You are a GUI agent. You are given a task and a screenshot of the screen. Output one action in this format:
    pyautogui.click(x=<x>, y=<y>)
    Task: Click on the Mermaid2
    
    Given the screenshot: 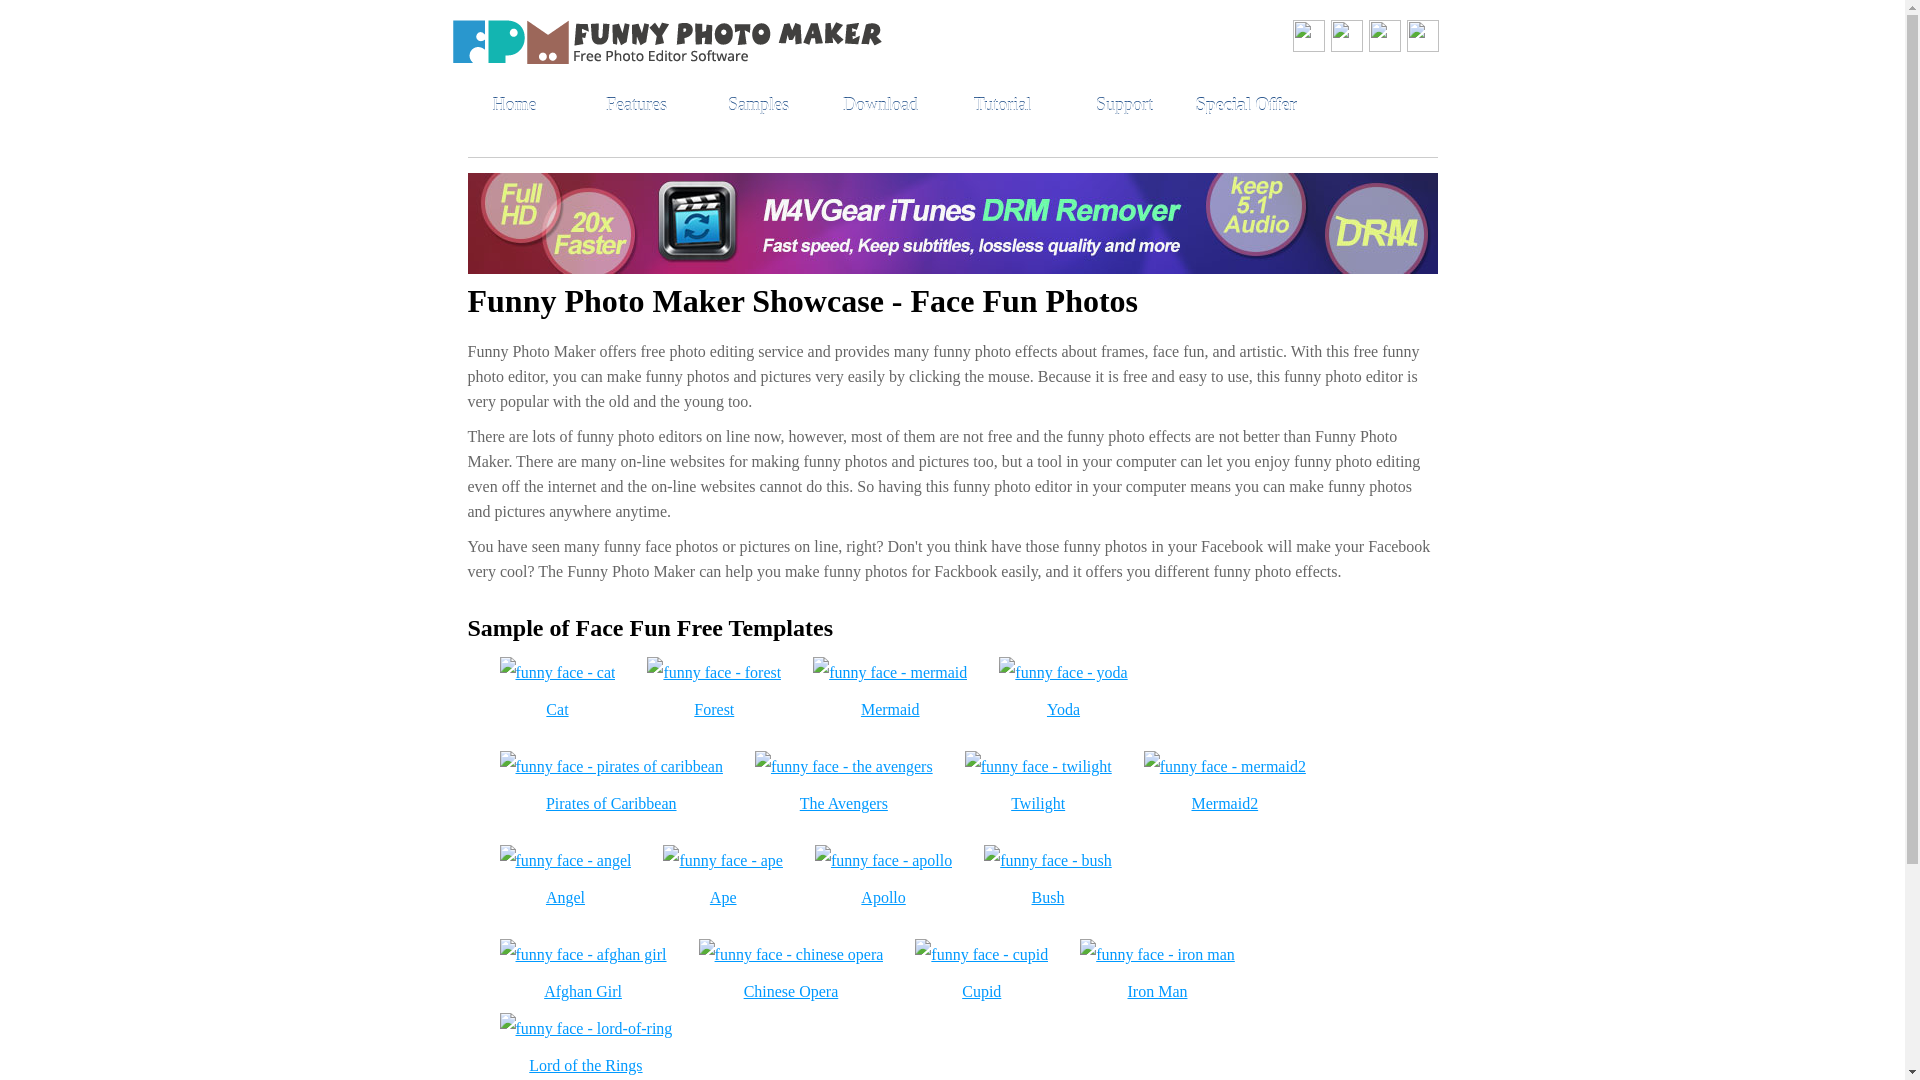 What is the action you would take?
    pyautogui.click(x=1224, y=803)
    